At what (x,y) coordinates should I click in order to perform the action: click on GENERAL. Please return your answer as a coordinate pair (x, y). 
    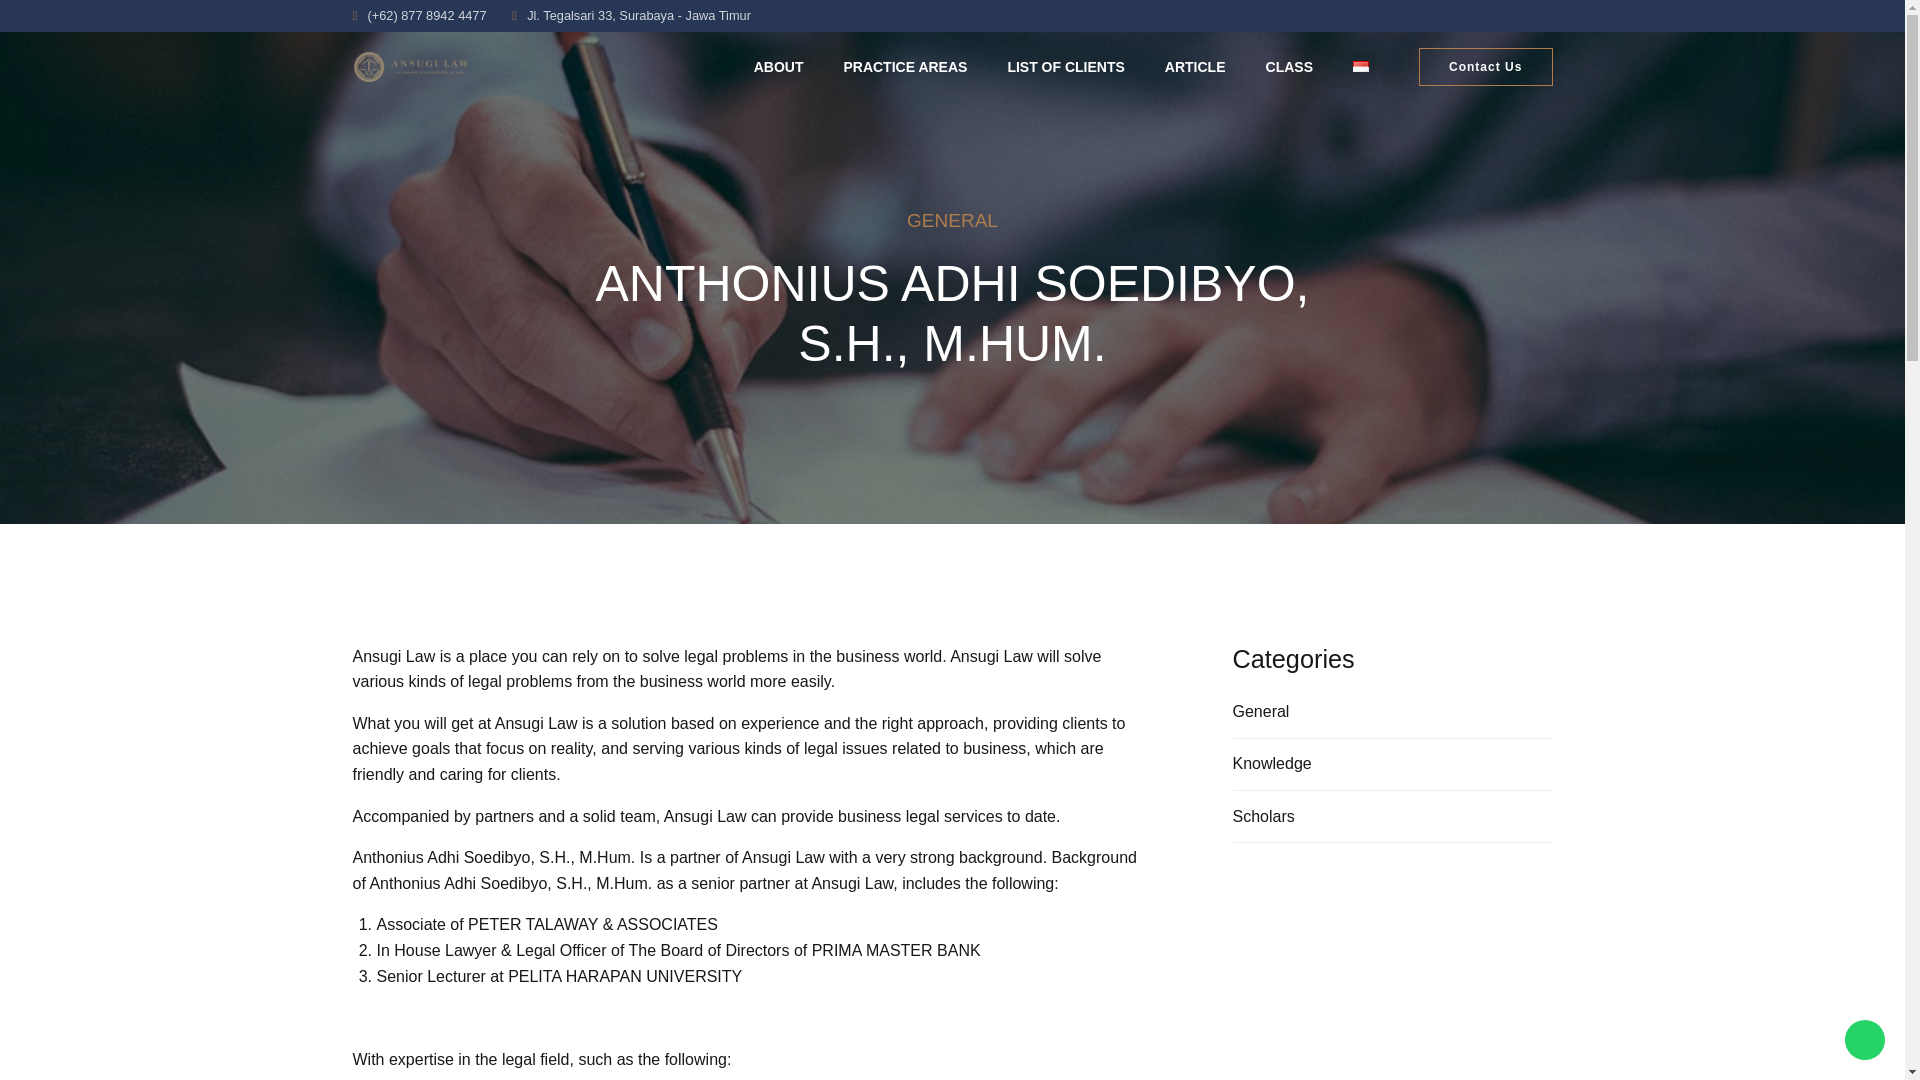
    Looking at the image, I should click on (952, 220).